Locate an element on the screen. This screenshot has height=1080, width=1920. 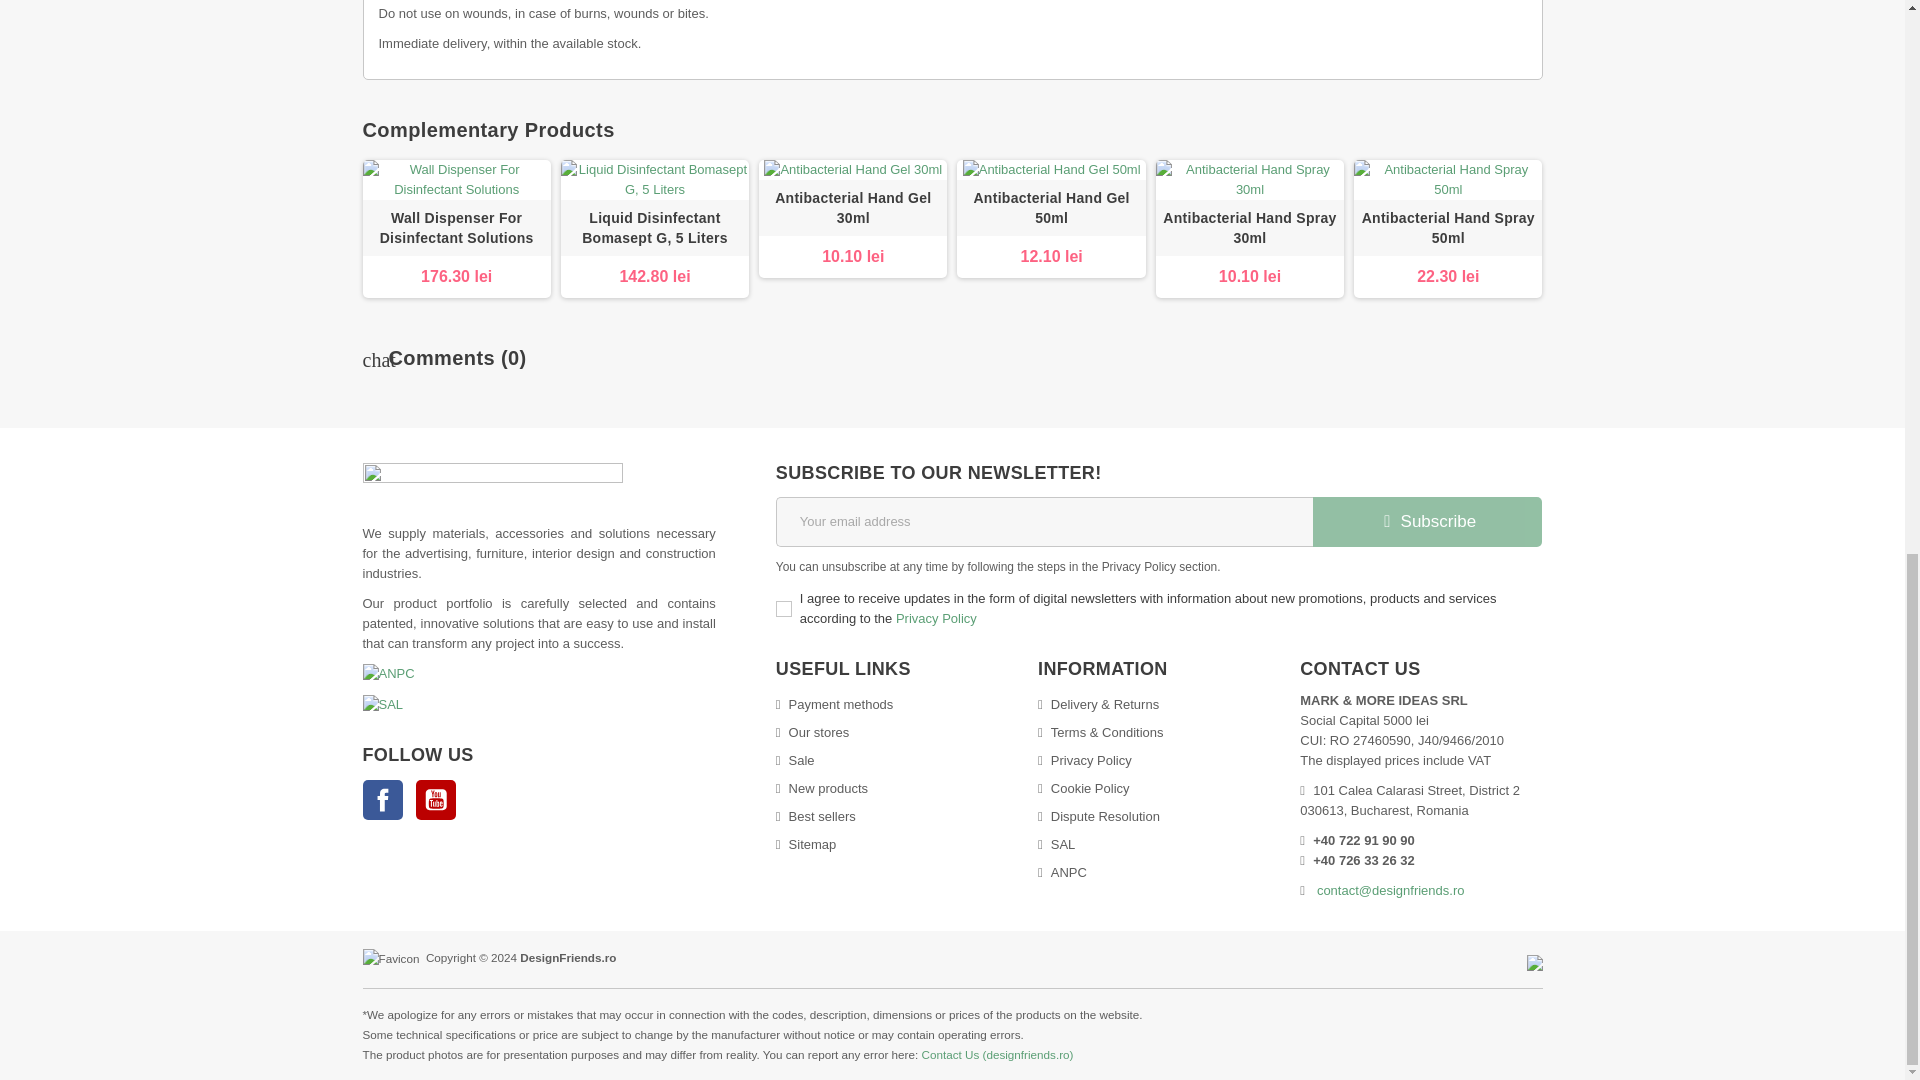
Antibacterial Hand Spray 30ml is located at coordinates (1250, 227).